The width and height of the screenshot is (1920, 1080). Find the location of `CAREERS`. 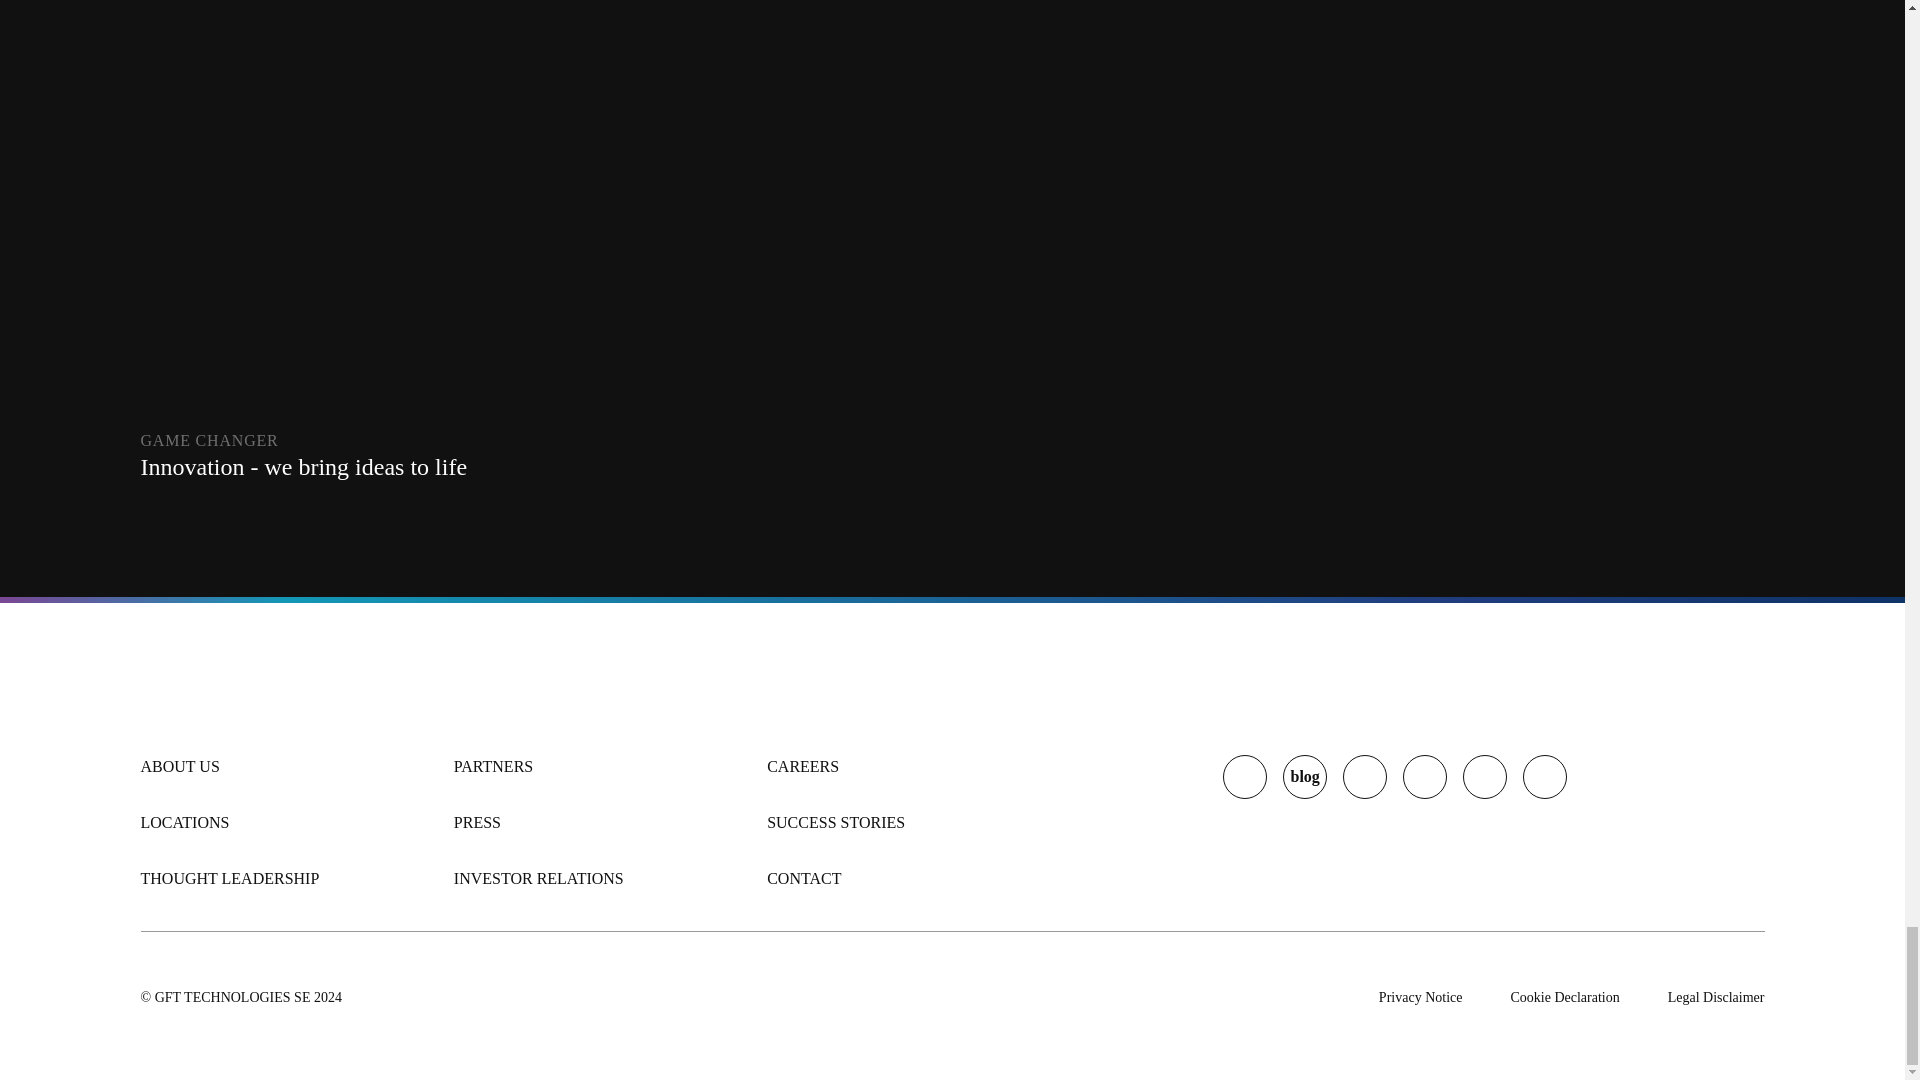

CAREERS is located at coordinates (802, 766).